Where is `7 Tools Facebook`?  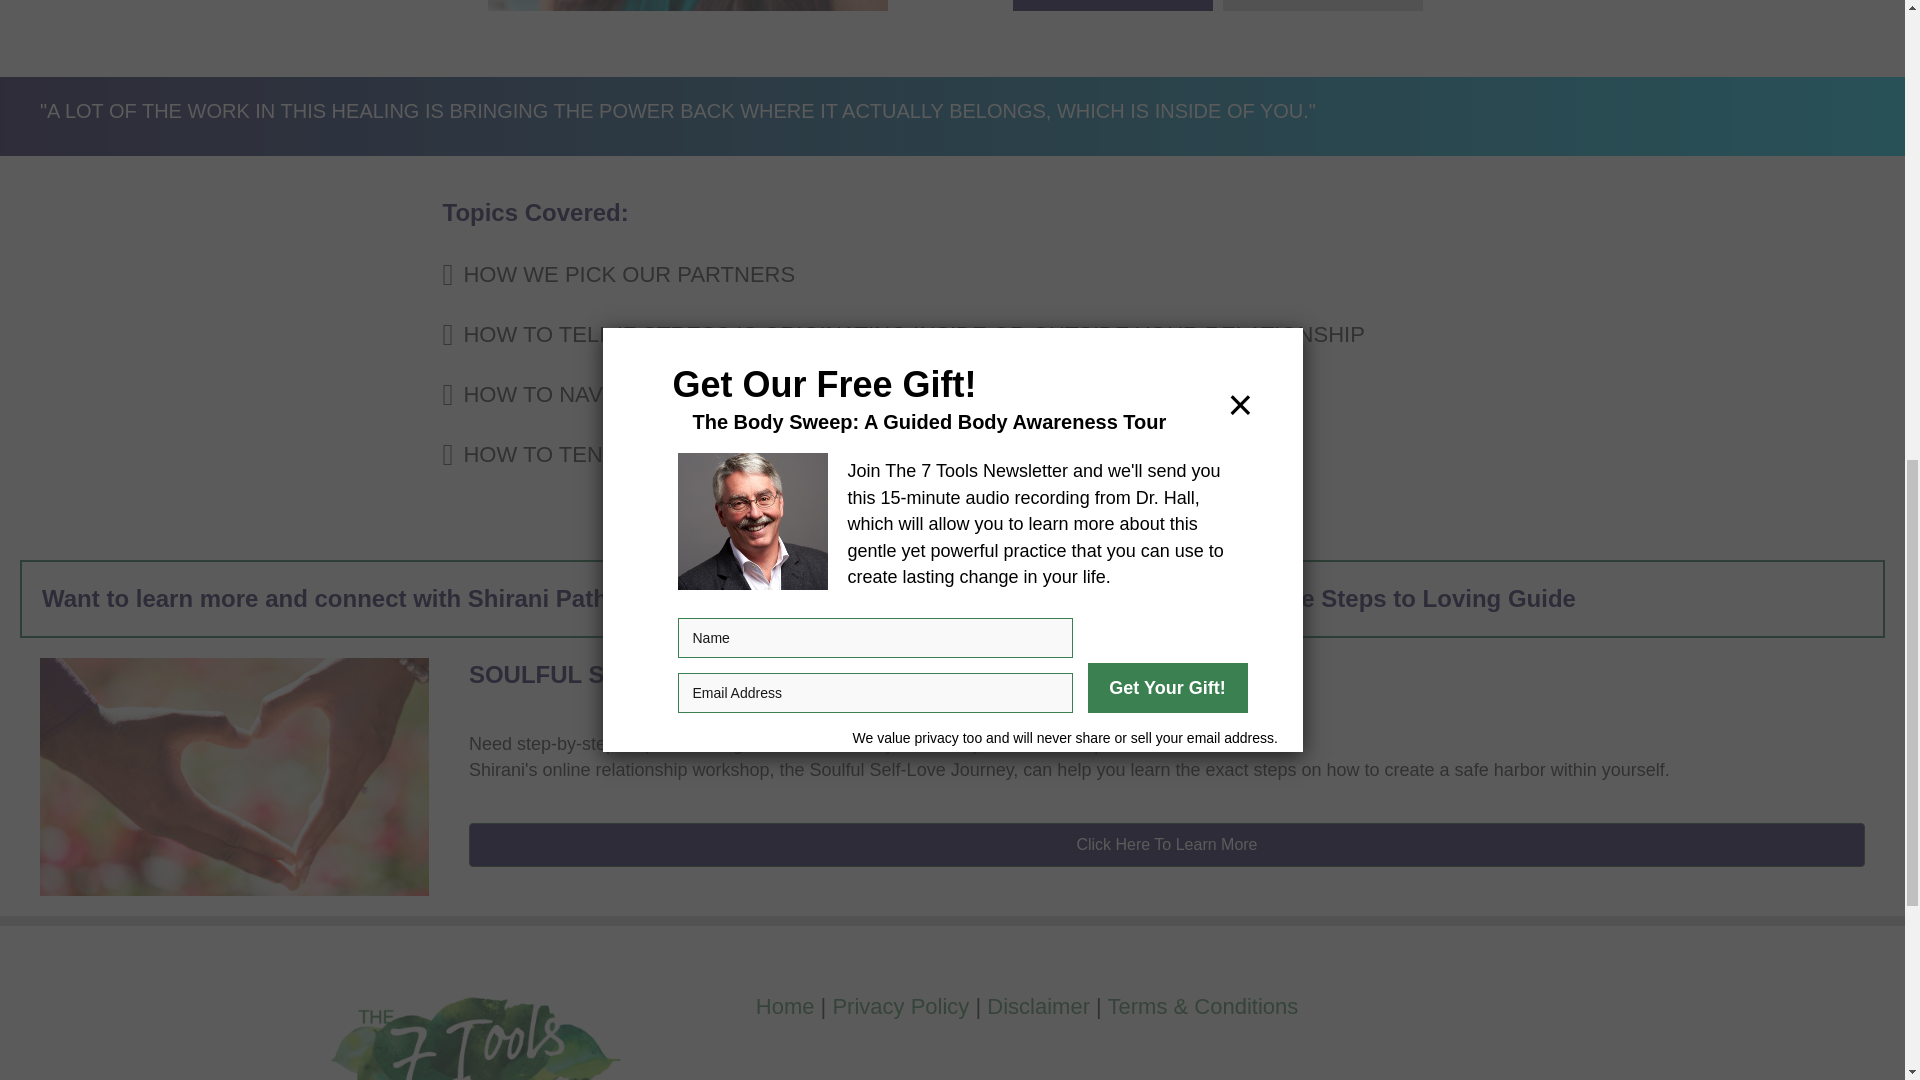 7 Tools Facebook is located at coordinates (471, 1002).